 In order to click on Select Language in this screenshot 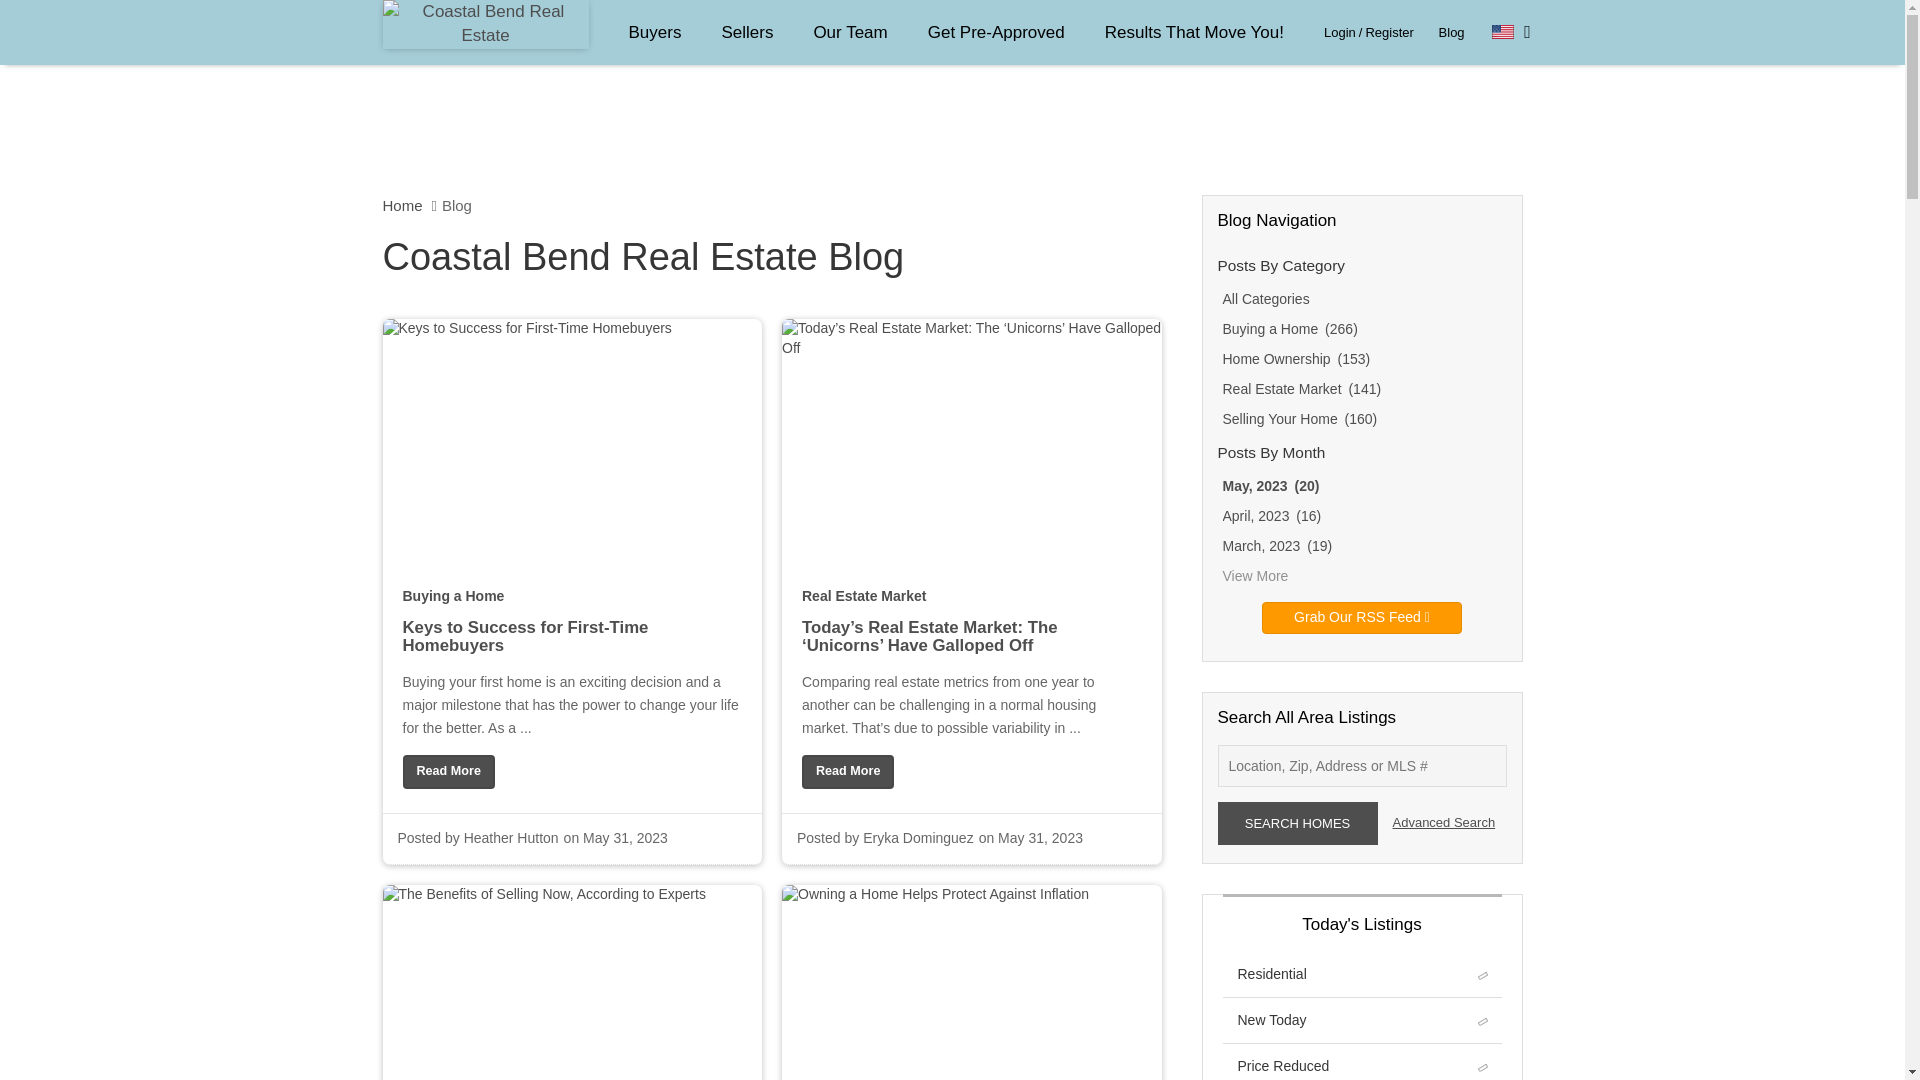, I will do `click(1510, 32)`.